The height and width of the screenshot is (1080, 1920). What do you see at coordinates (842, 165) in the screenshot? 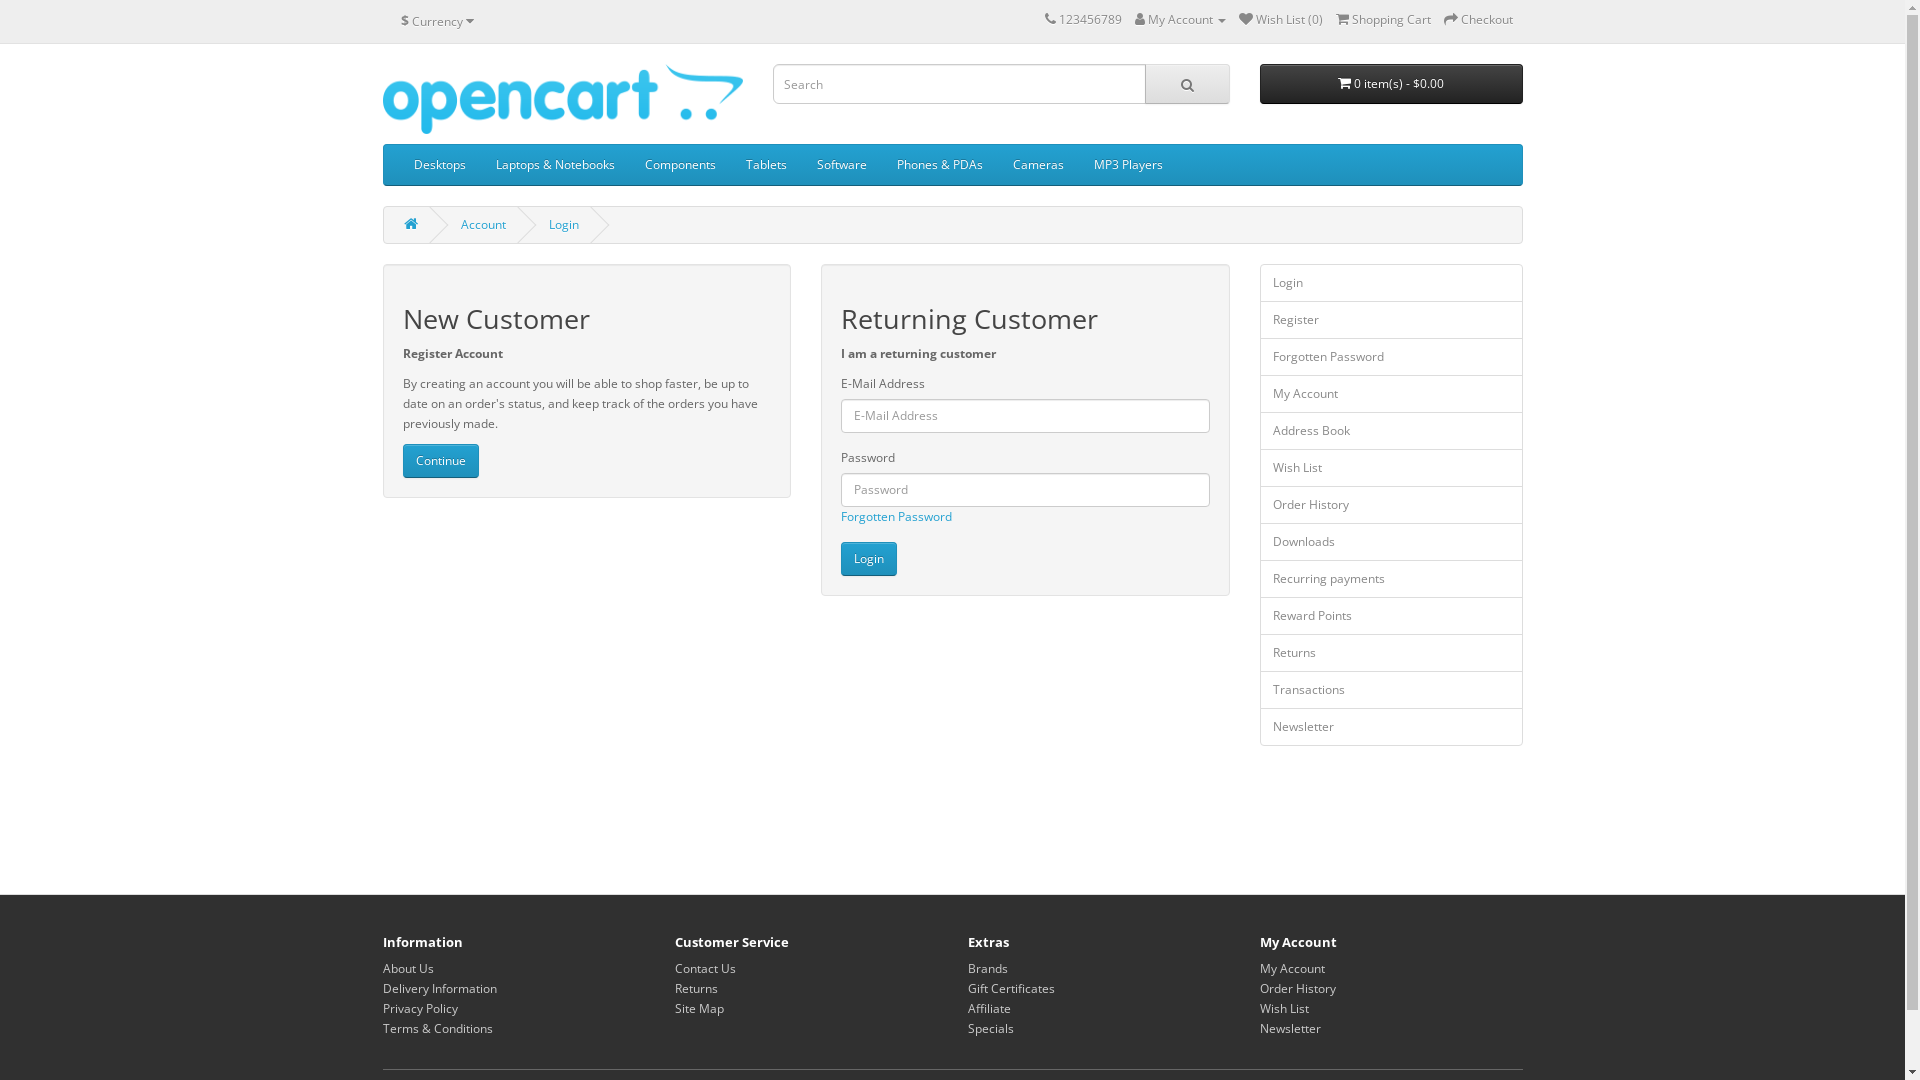
I see `Software` at bounding box center [842, 165].